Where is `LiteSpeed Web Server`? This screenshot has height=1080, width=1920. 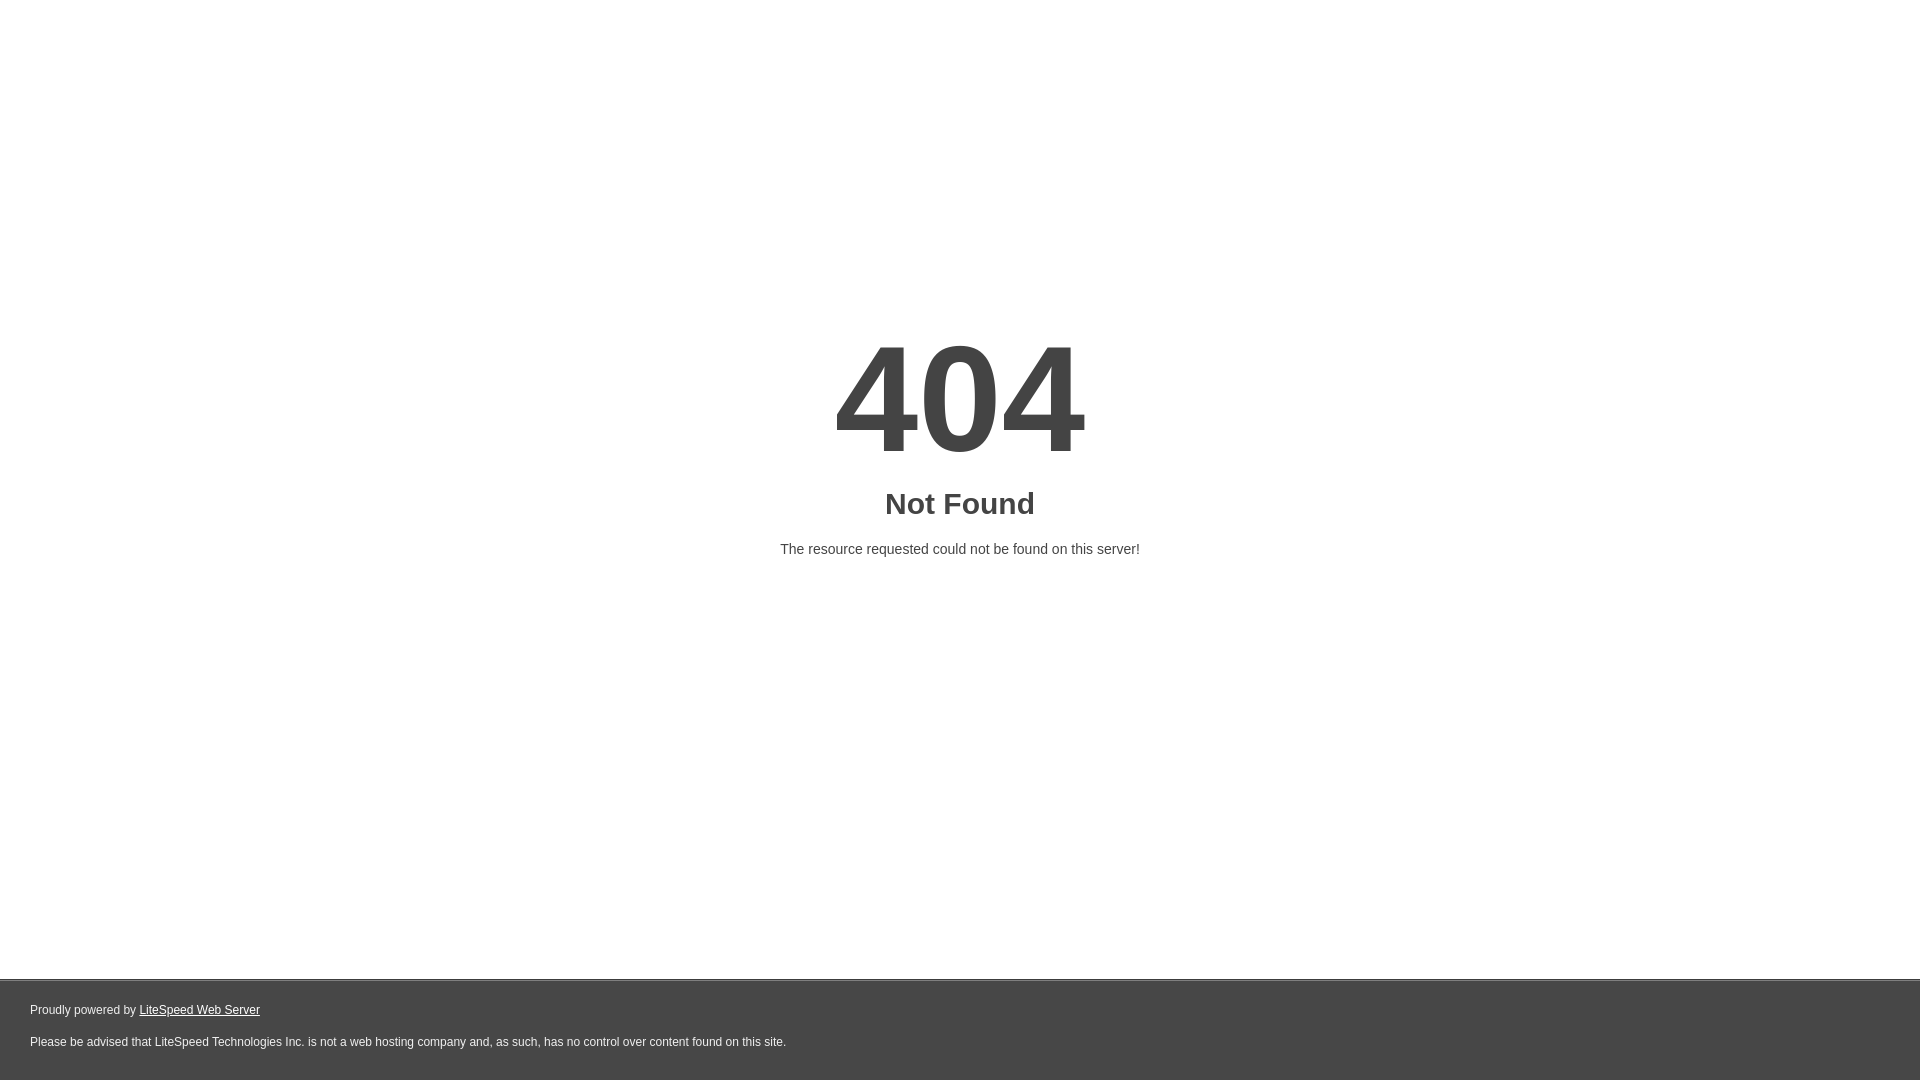 LiteSpeed Web Server is located at coordinates (200, 1010).